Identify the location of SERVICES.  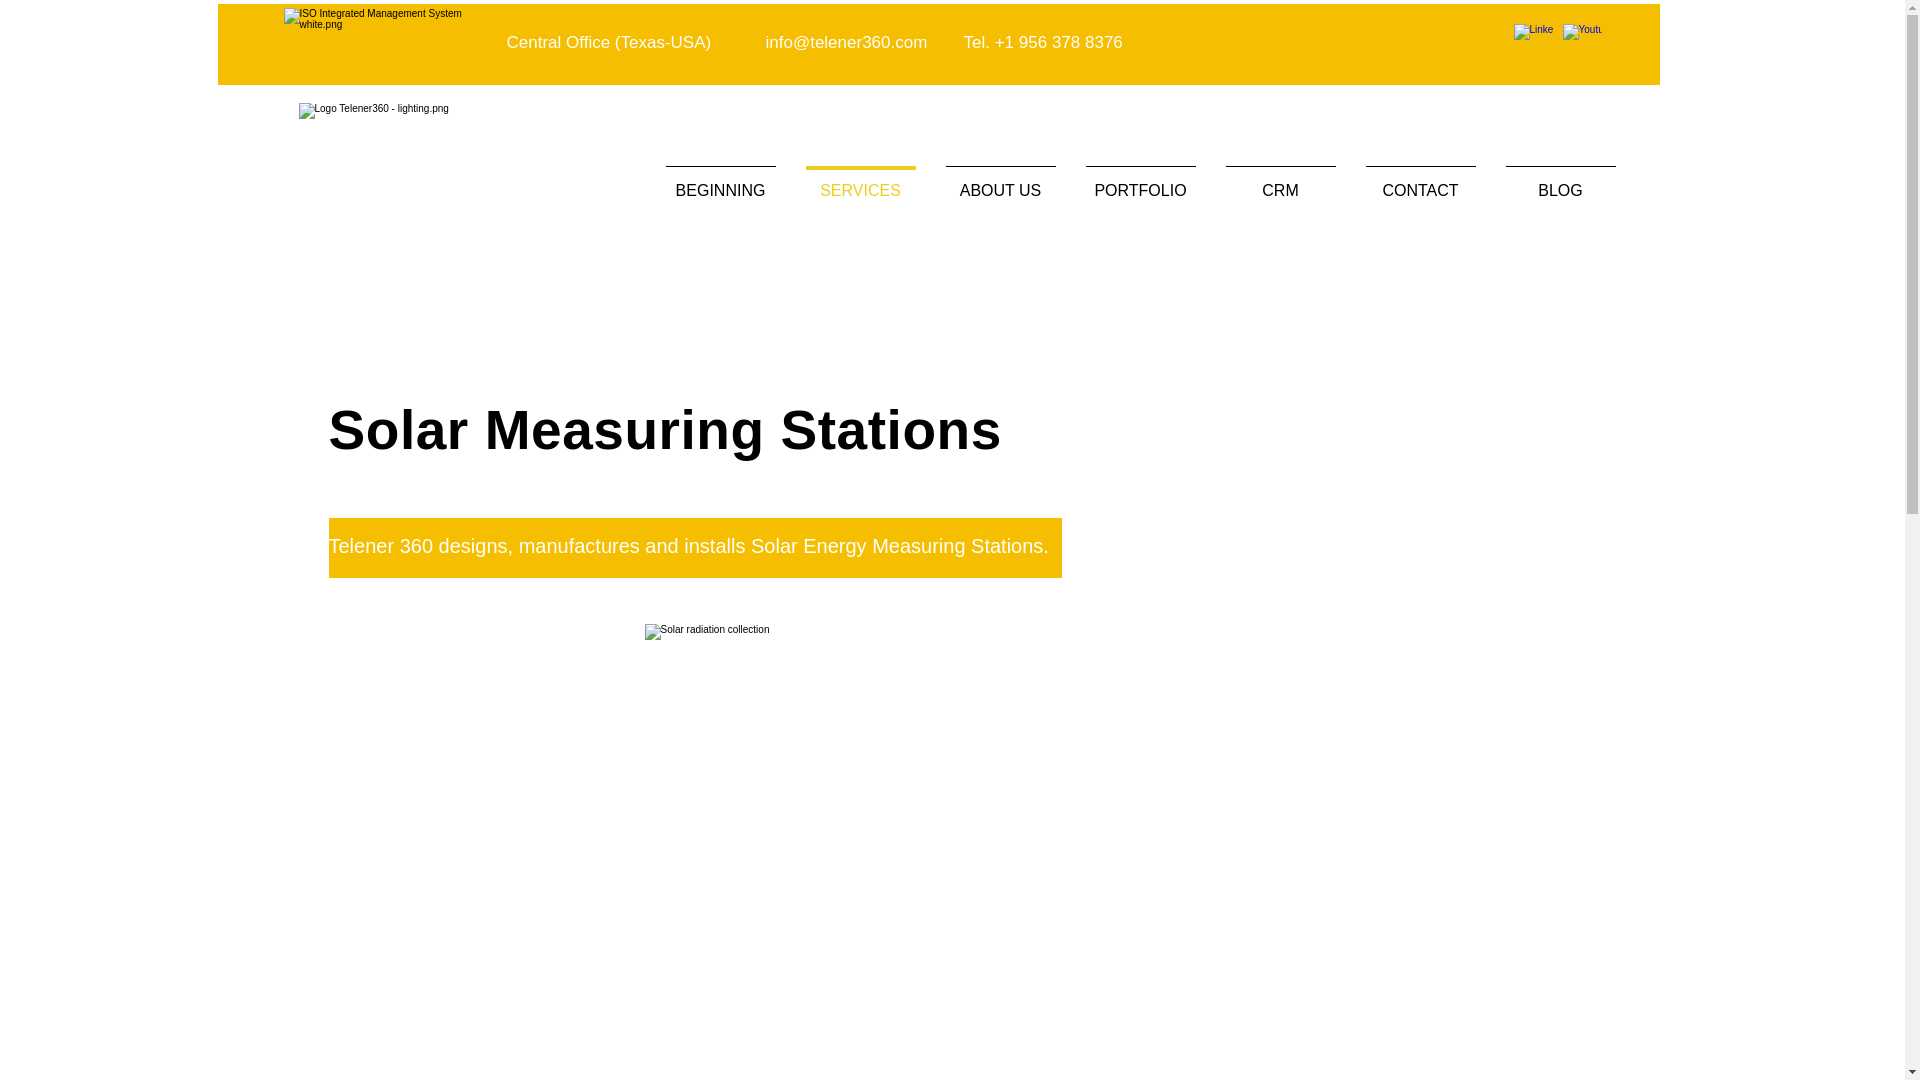
(859, 182).